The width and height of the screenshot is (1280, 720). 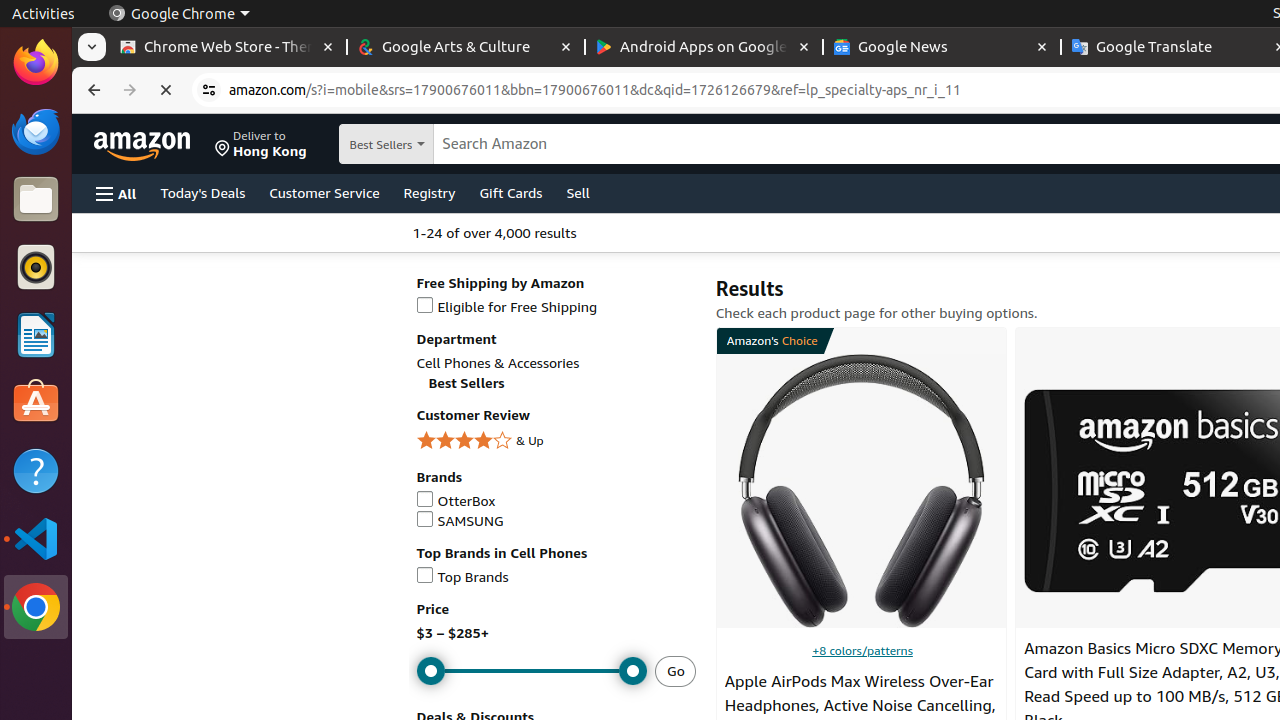 What do you see at coordinates (556, 578) in the screenshot?
I see `Top Brands` at bounding box center [556, 578].